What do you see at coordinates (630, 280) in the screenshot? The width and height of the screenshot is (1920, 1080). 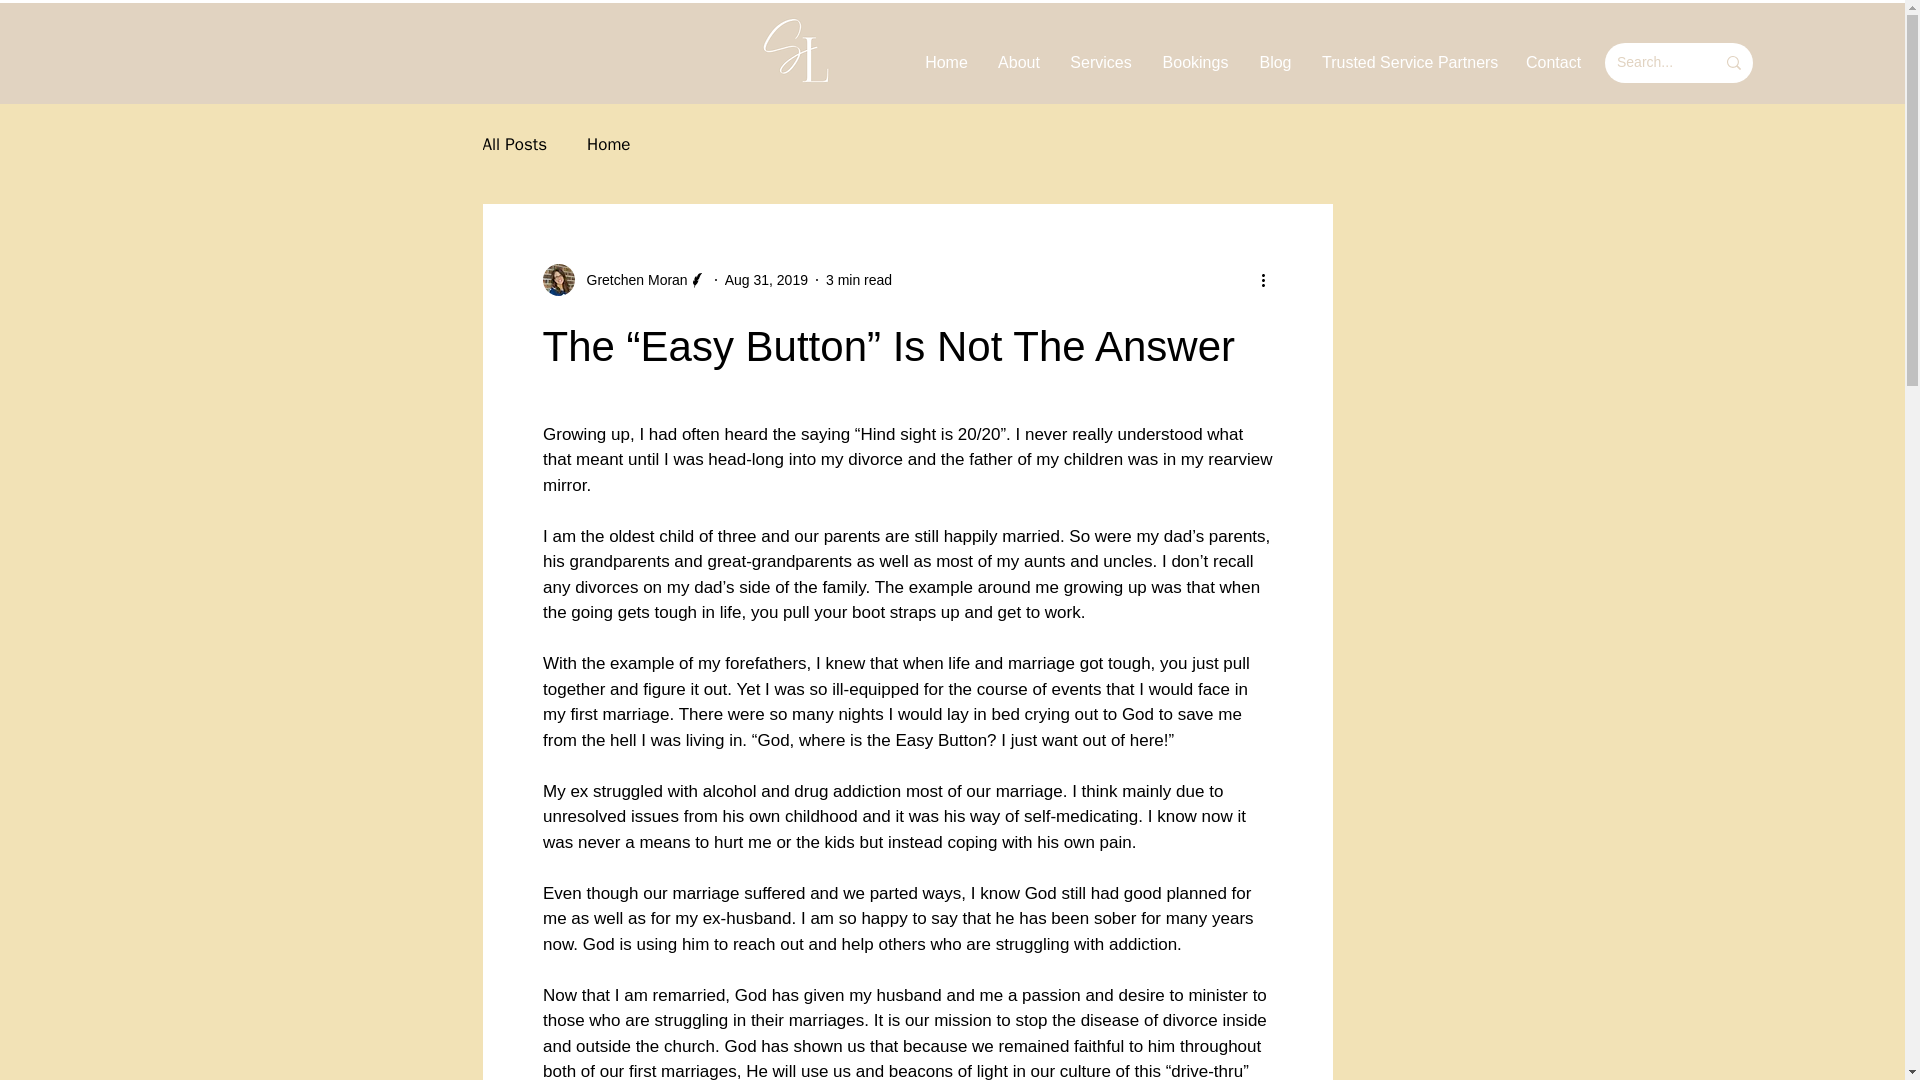 I see `Gretchen Moran` at bounding box center [630, 280].